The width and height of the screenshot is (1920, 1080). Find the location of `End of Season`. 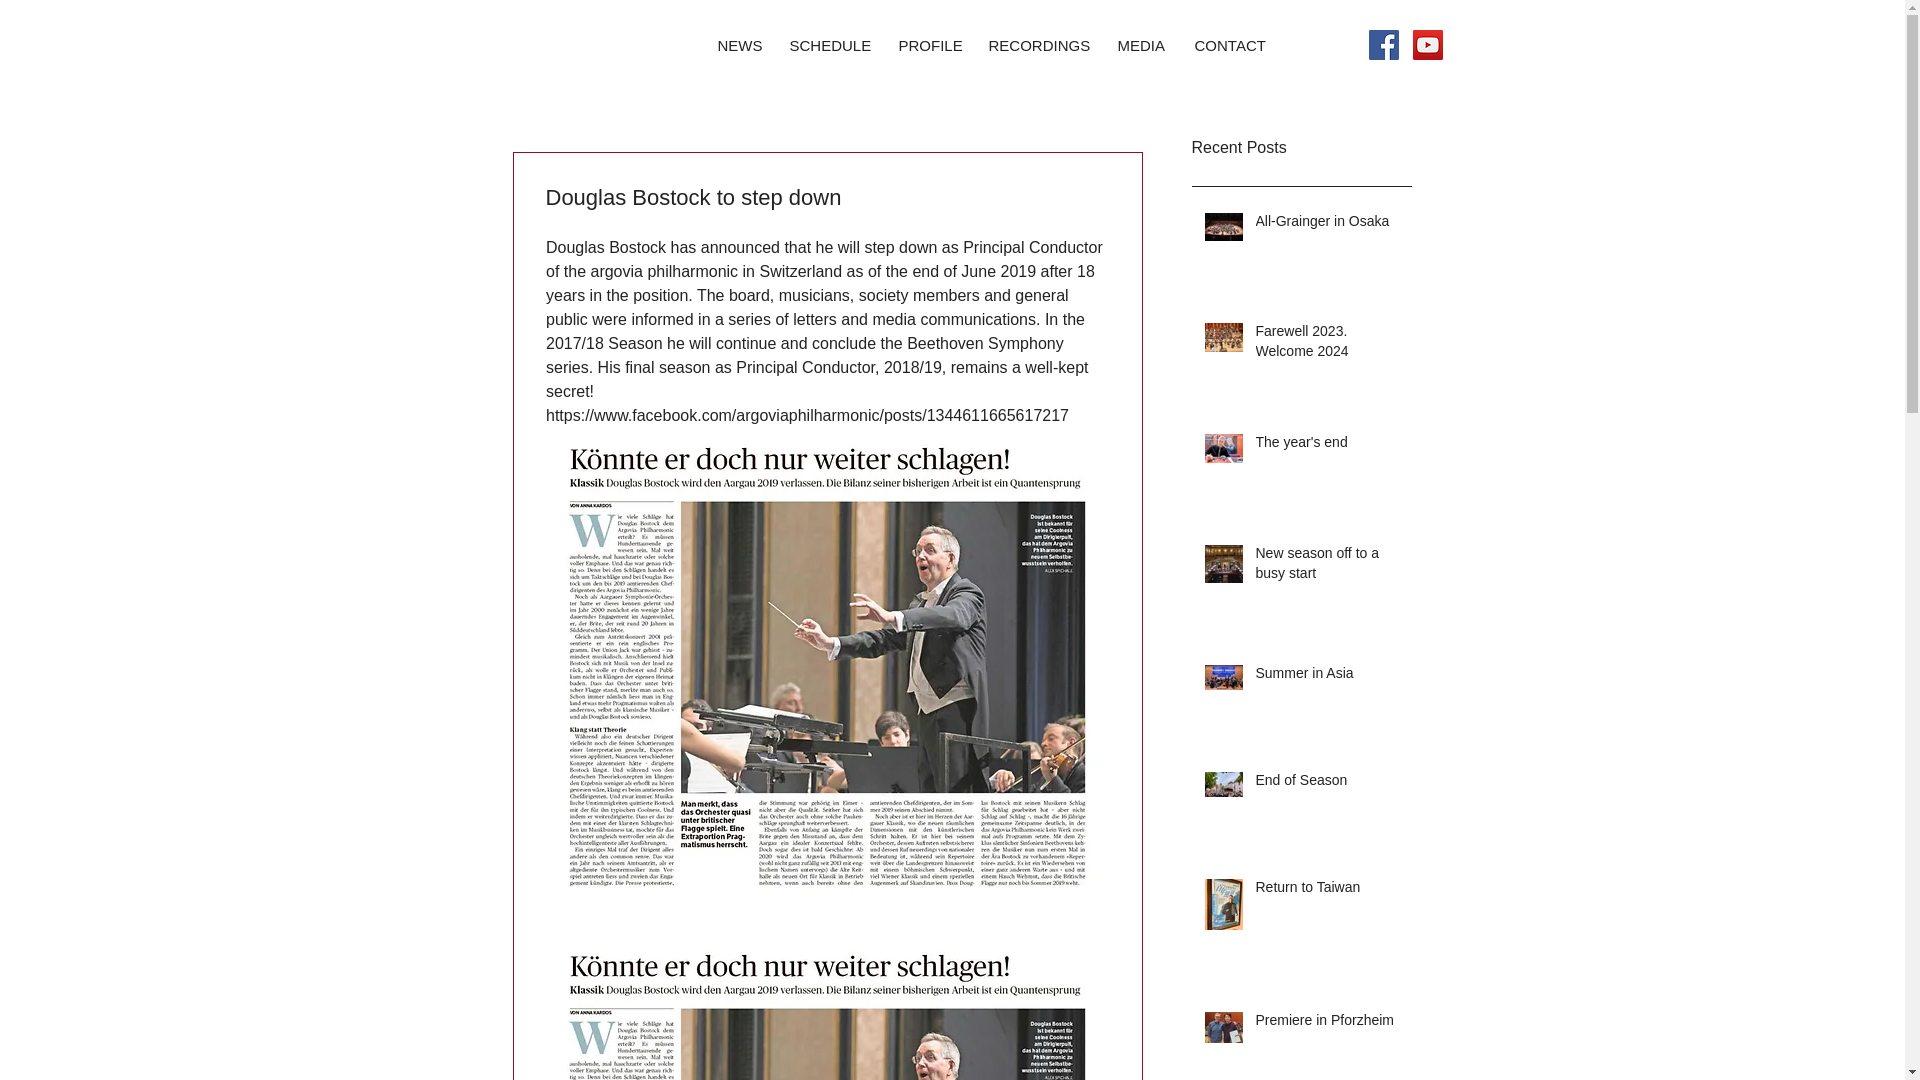

End of Season is located at coordinates (1327, 785).